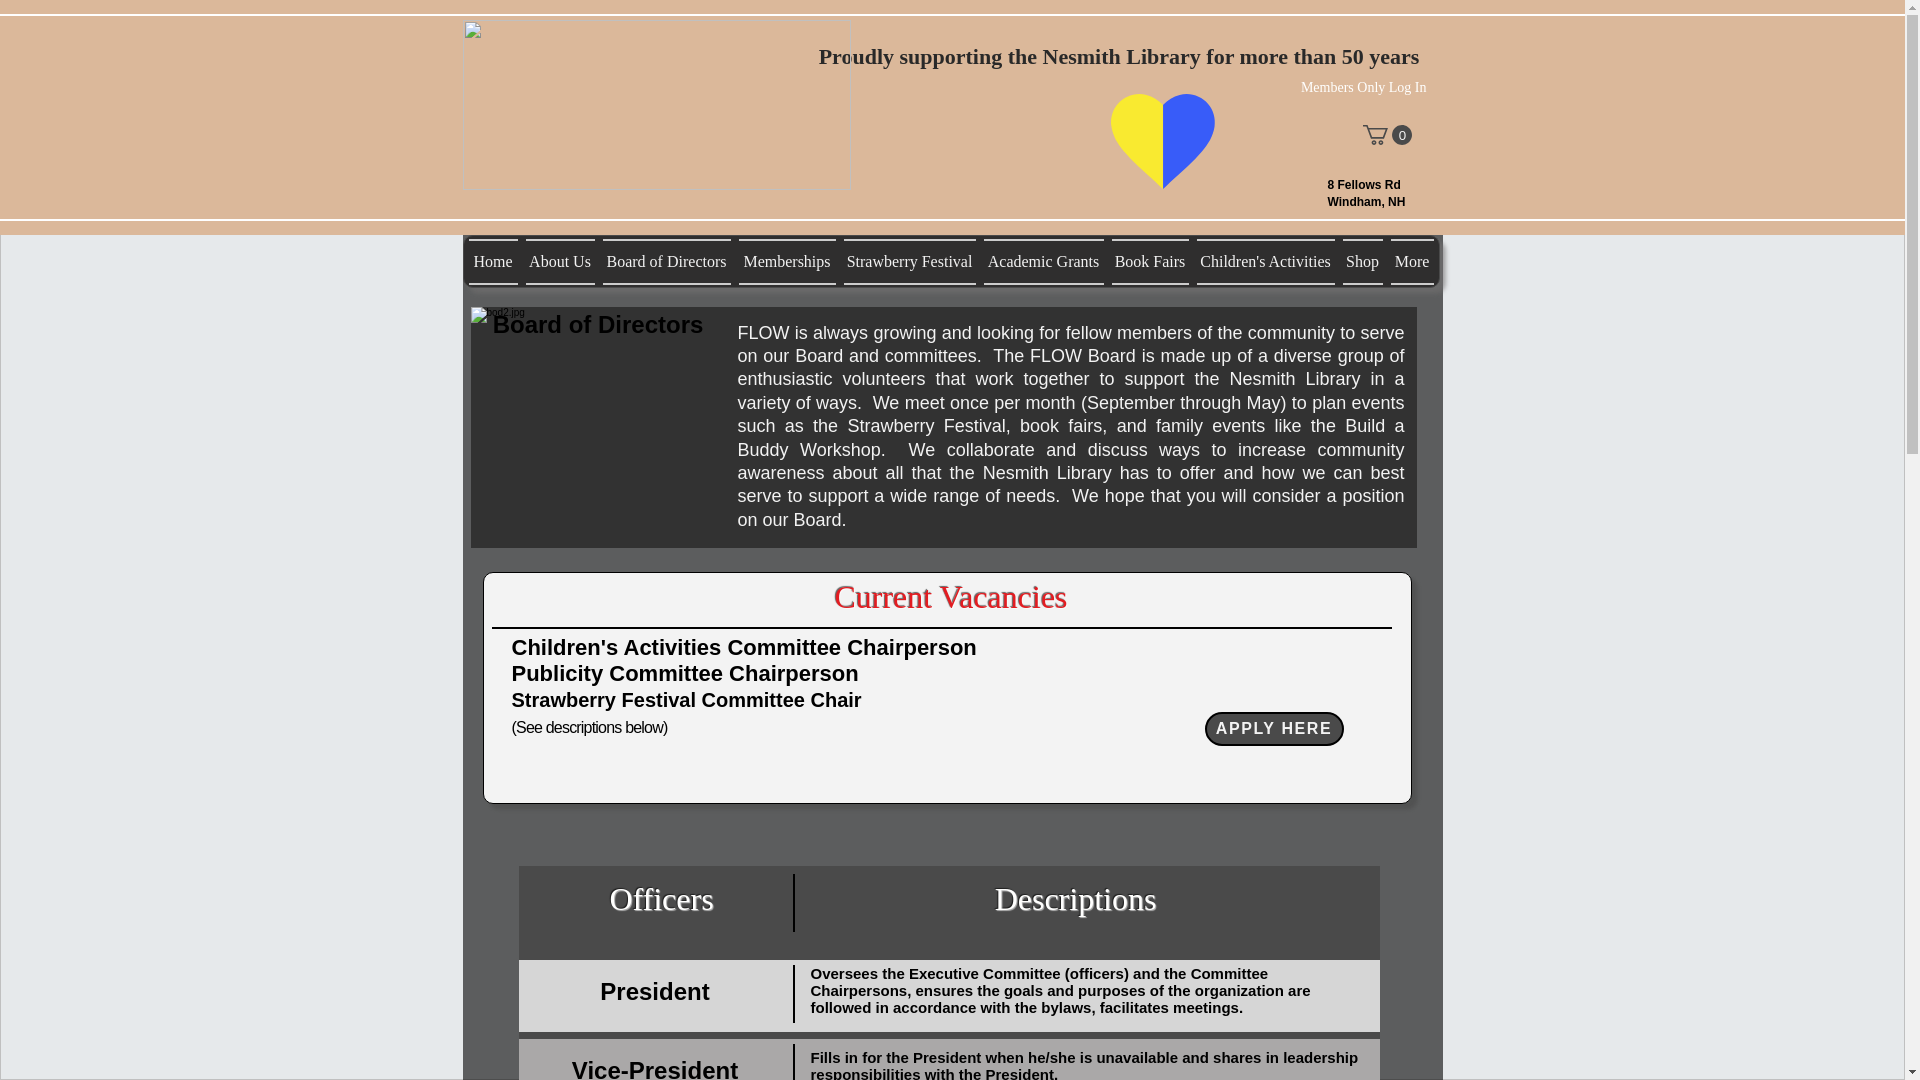 This screenshot has width=1920, height=1080. What do you see at coordinates (560, 262) in the screenshot?
I see `About Us` at bounding box center [560, 262].